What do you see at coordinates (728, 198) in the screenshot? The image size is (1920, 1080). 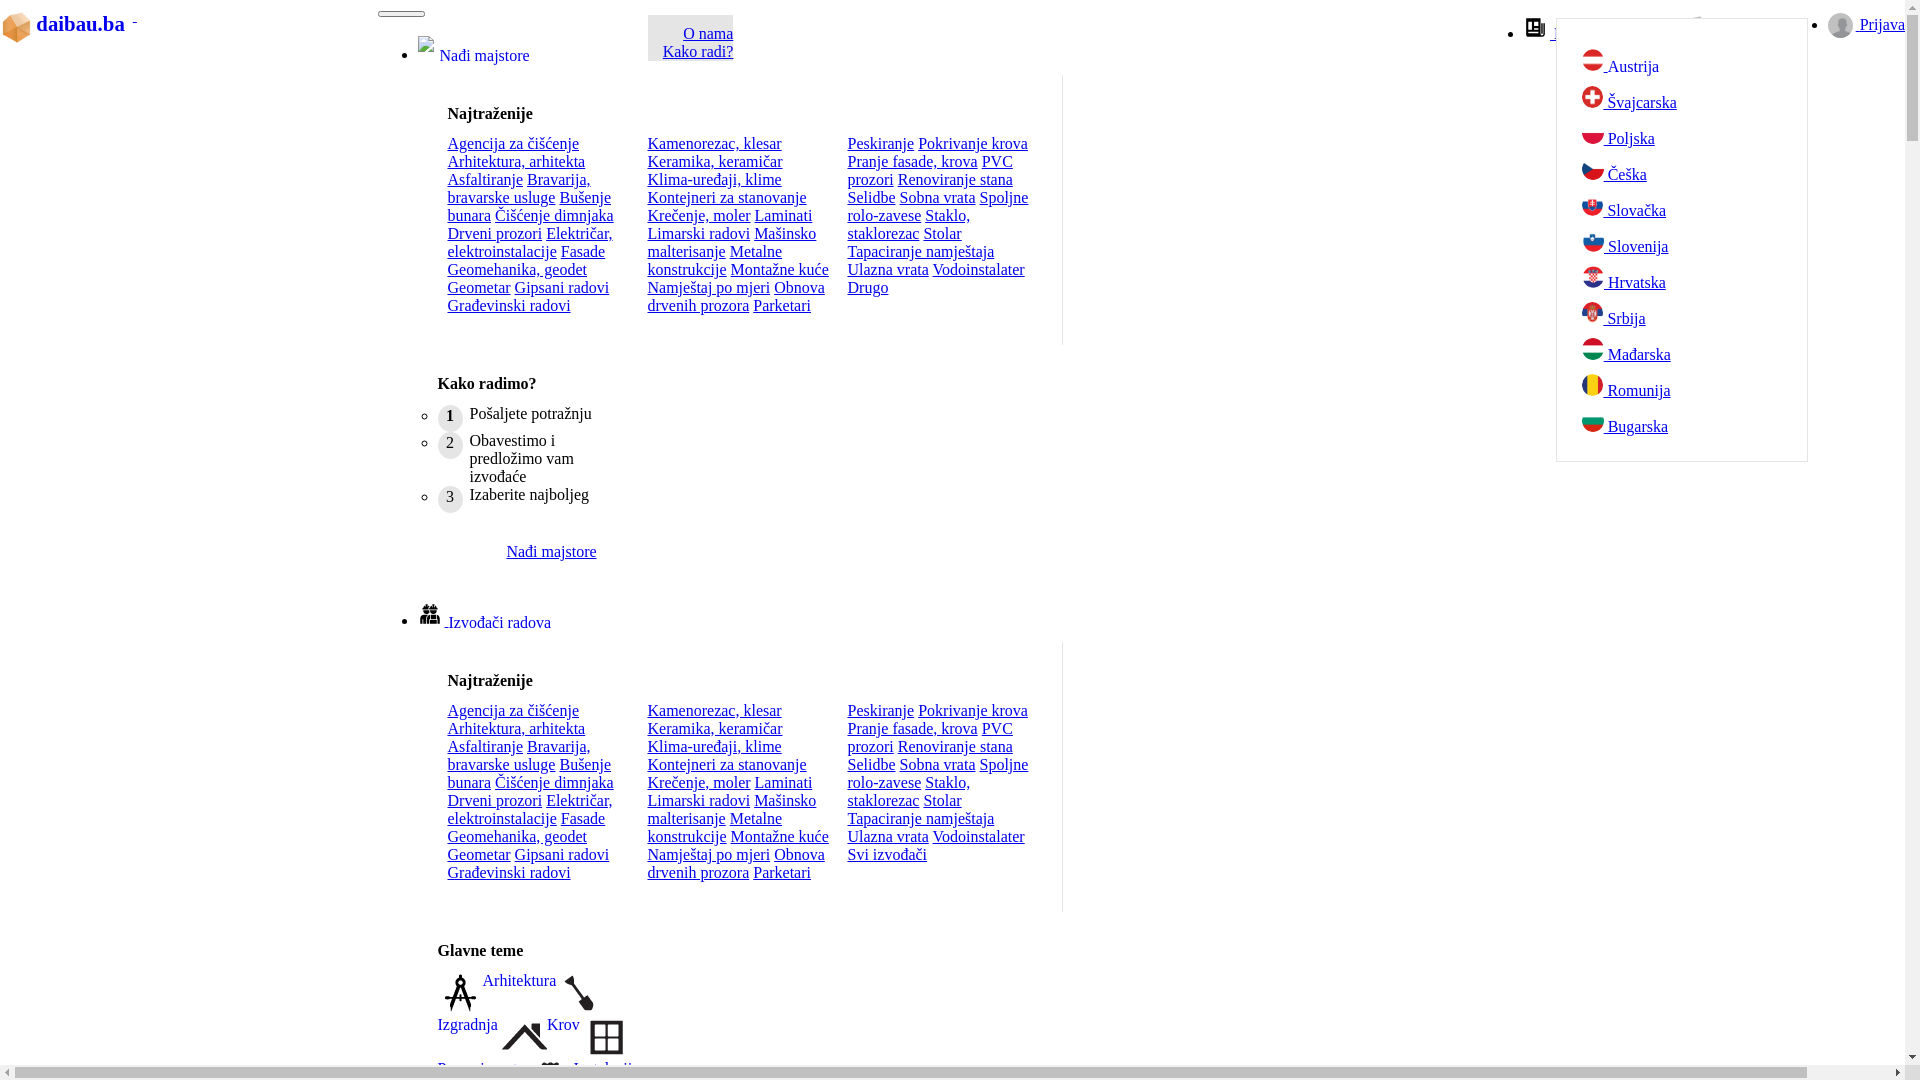 I see `Kontejneri za stanovanje` at bounding box center [728, 198].